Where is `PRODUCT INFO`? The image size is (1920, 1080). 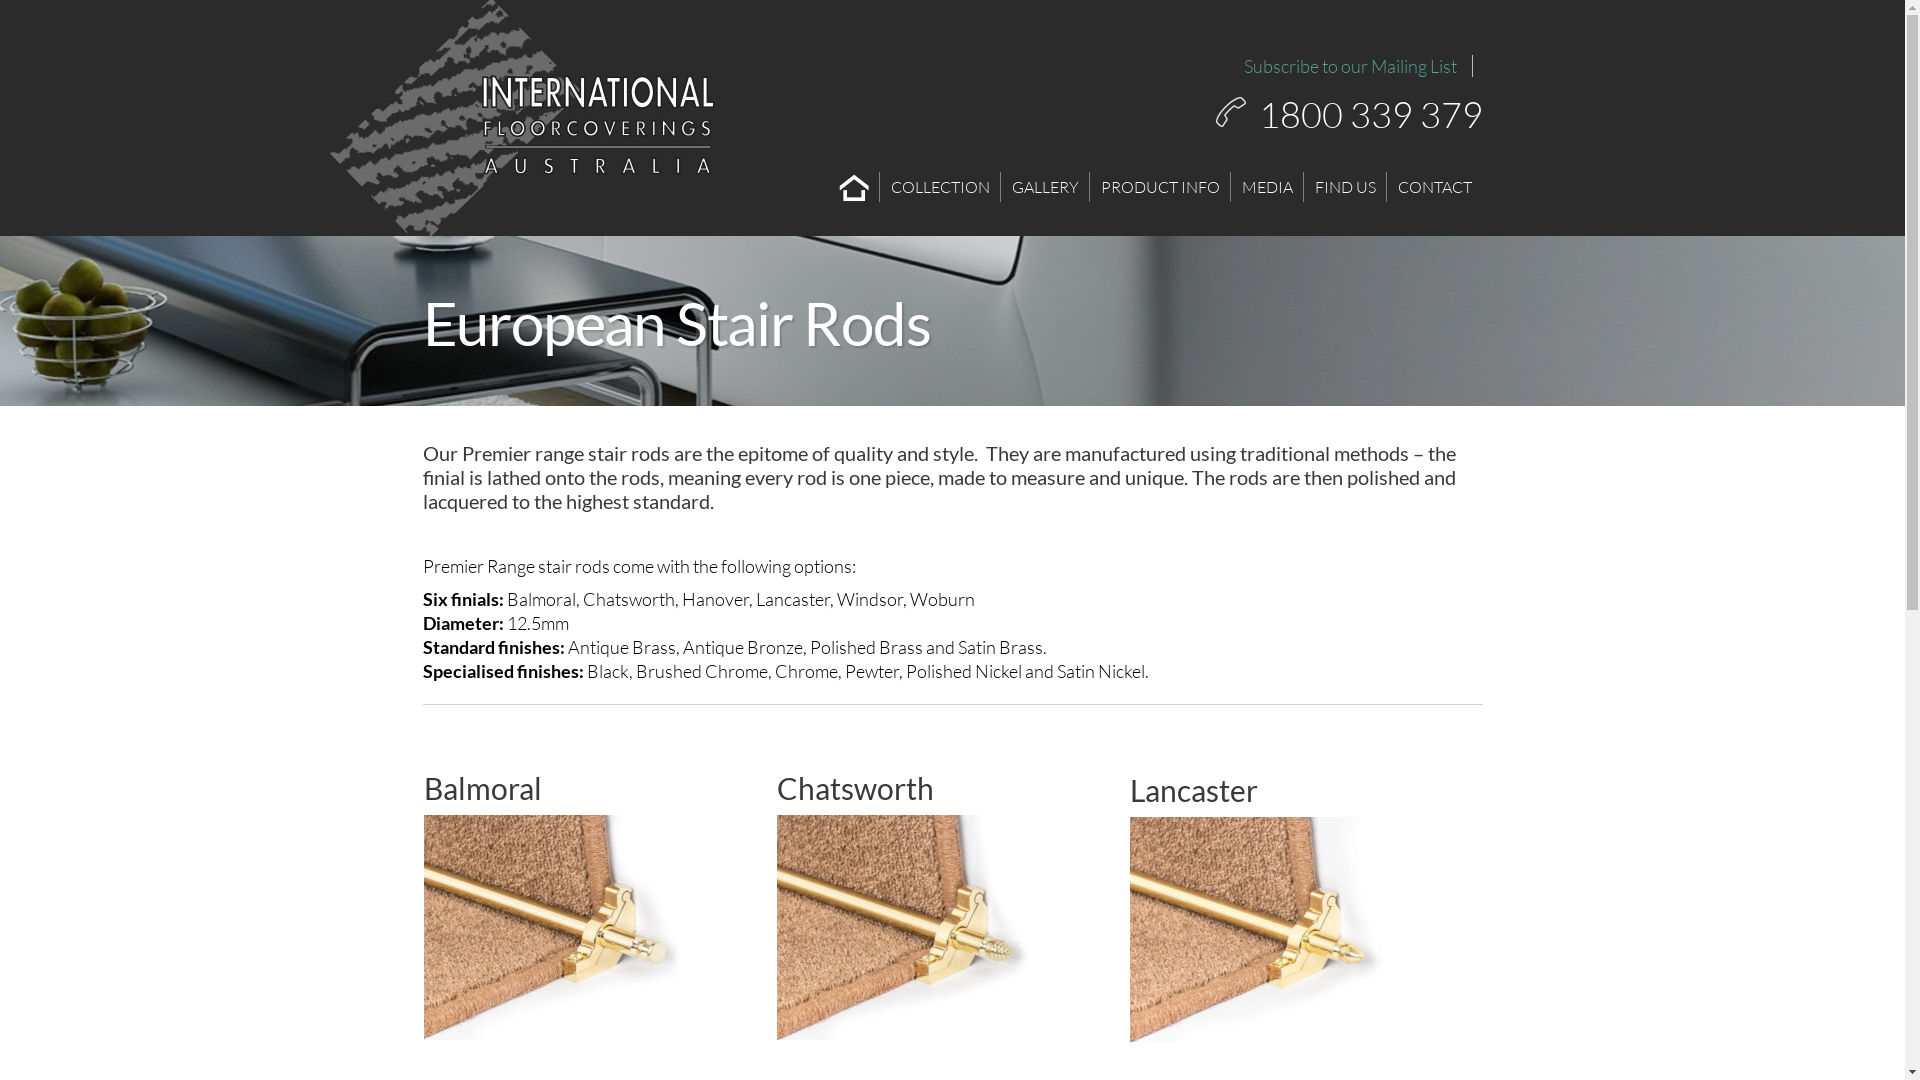 PRODUCT INFO is located at coordinates (1160, 187).